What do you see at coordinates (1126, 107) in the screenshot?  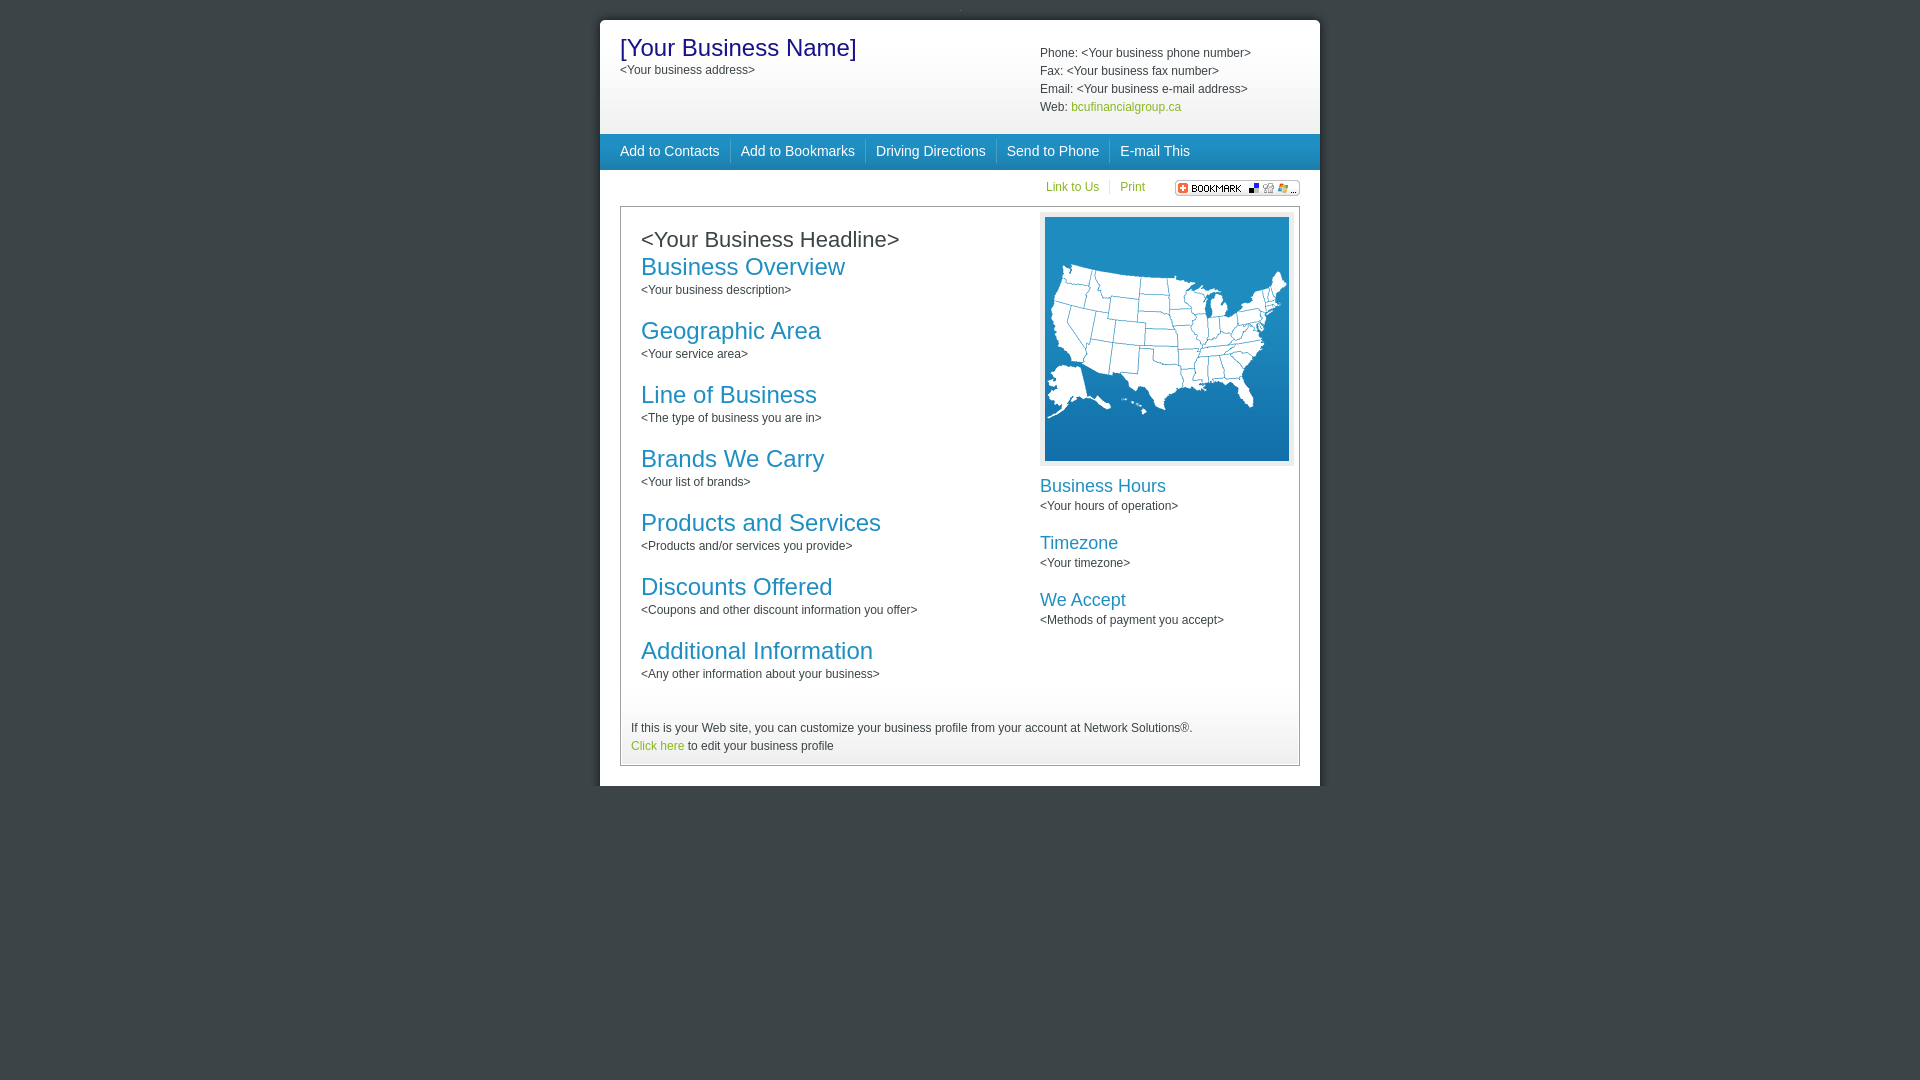 I see `bcufinancialgroup.ca` at bounding box center [1126, 107].